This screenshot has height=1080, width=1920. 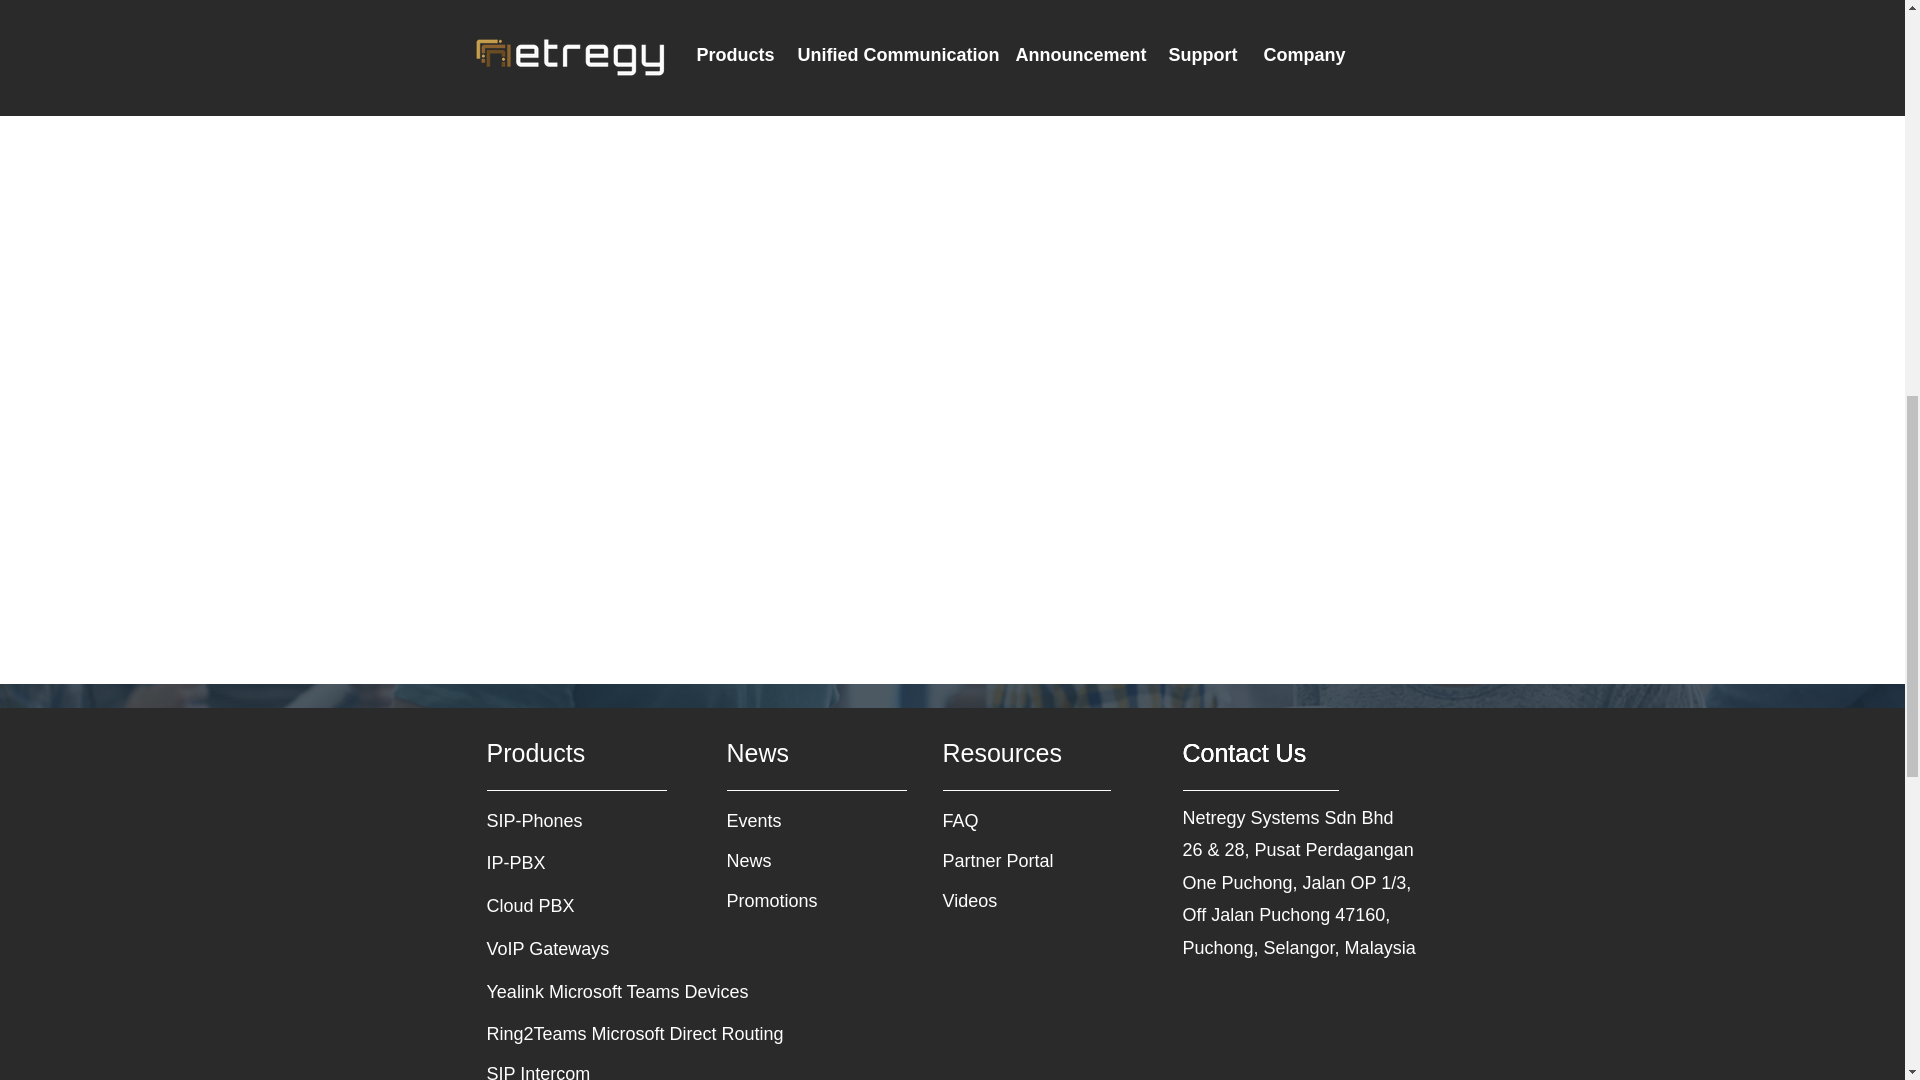 I want to click on SIP-Phones, so click(x=556, y=822).